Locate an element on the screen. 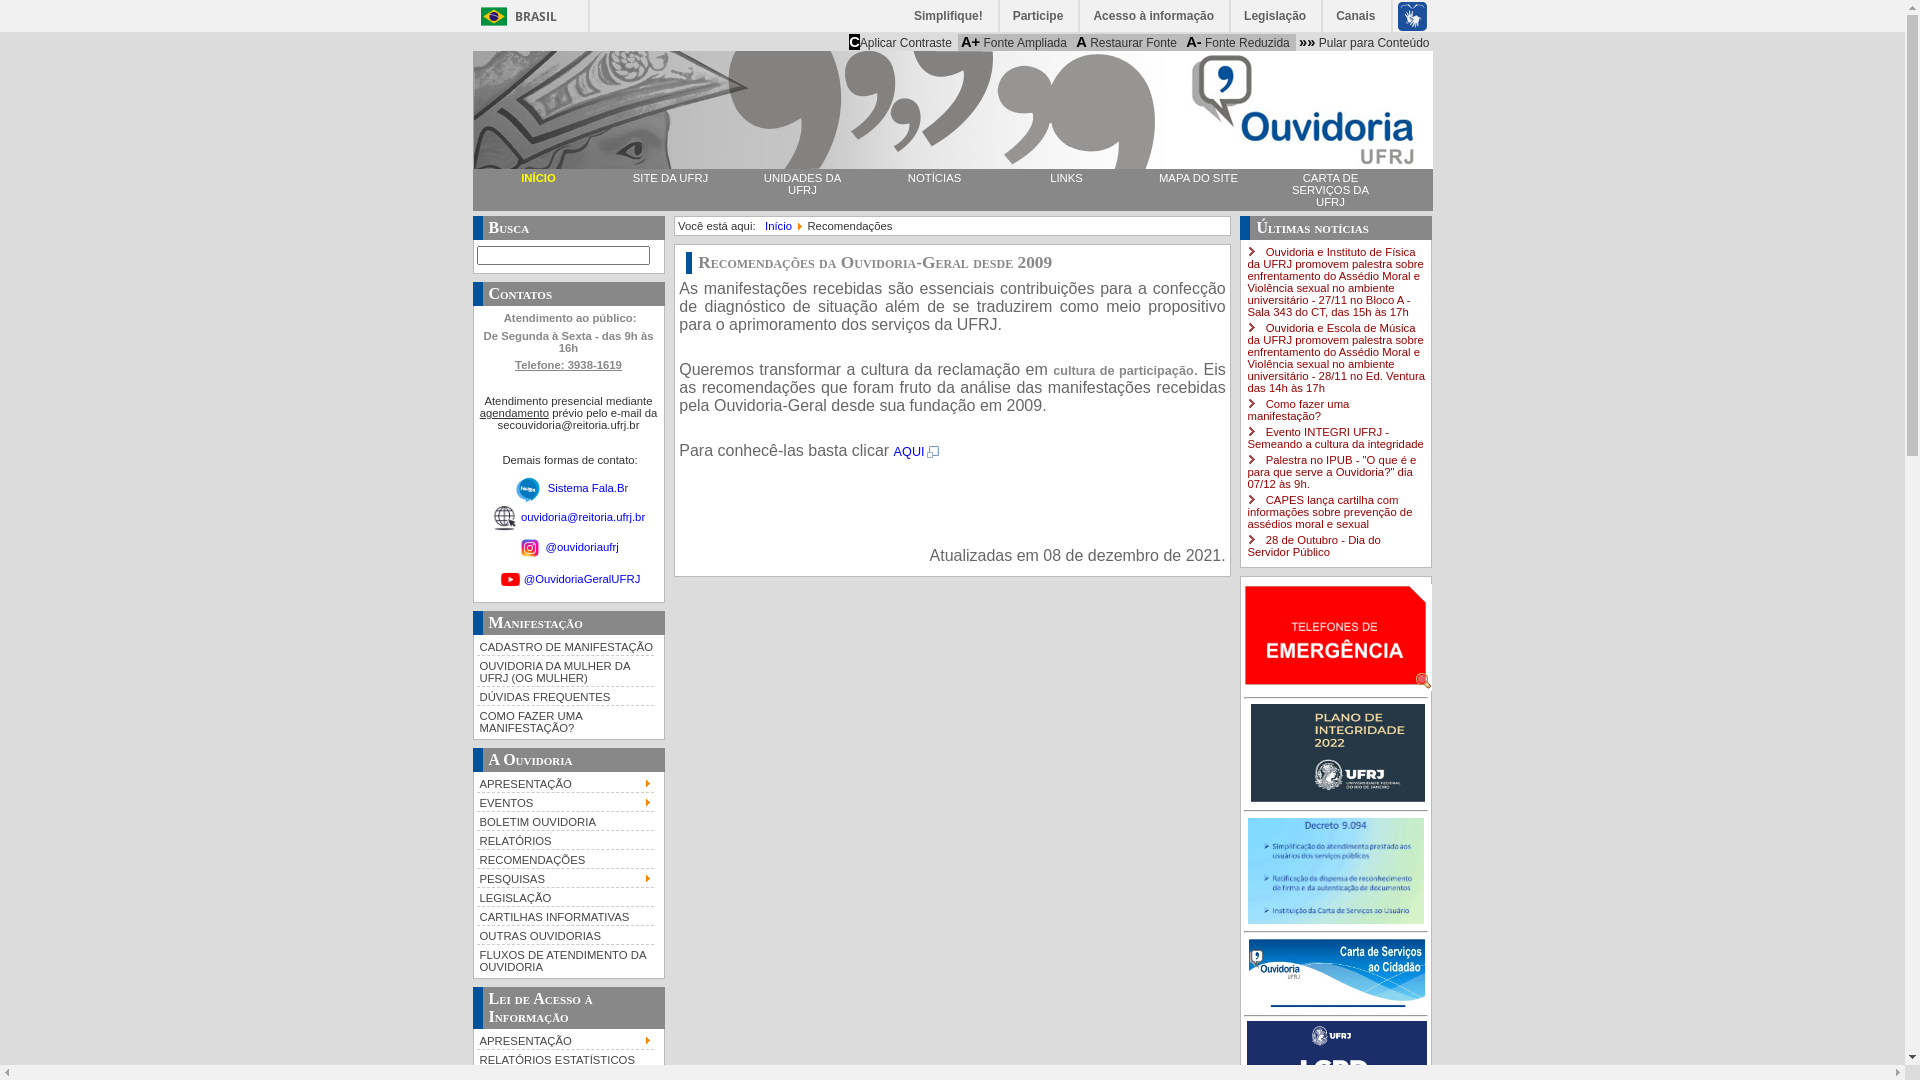 This screenshot has width=1920, height=1080. Canais is located at coordinates (1356, 16).